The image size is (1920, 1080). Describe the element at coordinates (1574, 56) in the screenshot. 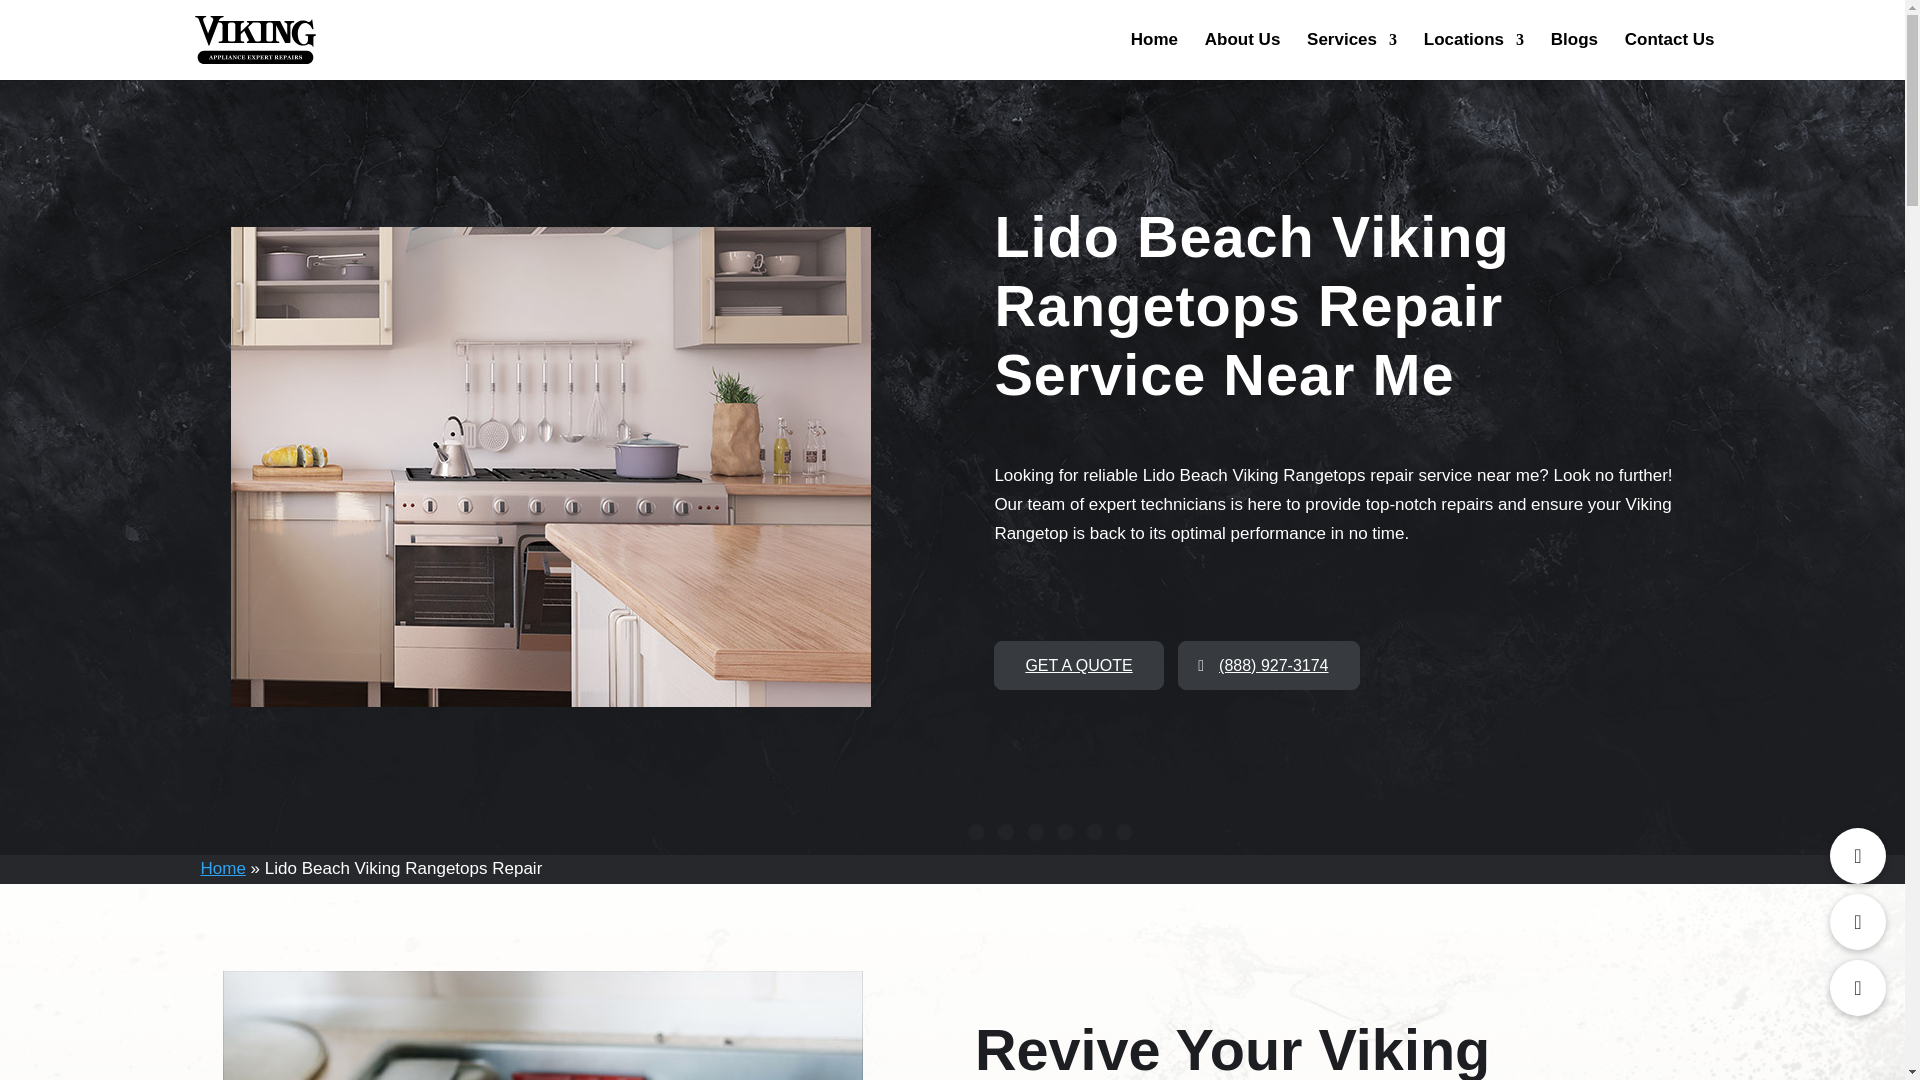

I see `Blogs` at that location.